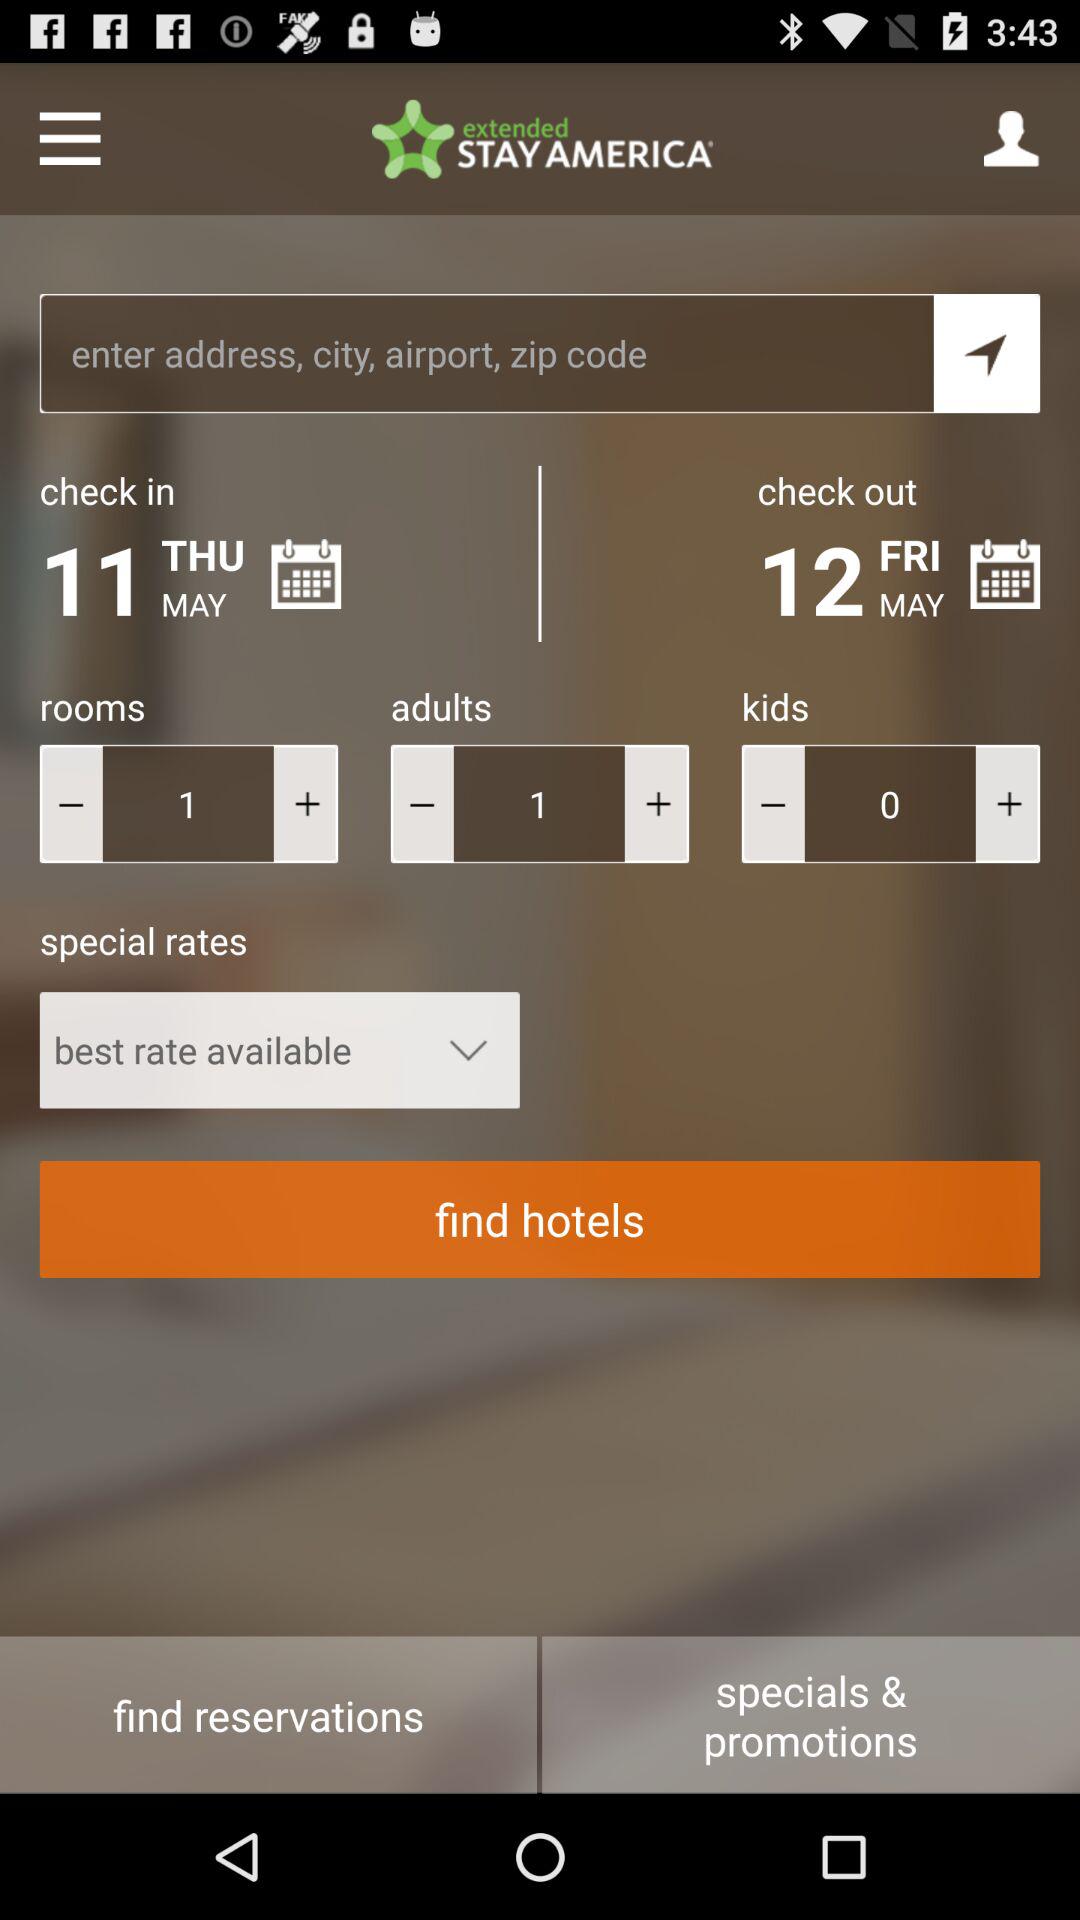  What do you see at coordinates (1012, 138) in the screenshot?
I see `profile` at bounding box center [1012, 138].